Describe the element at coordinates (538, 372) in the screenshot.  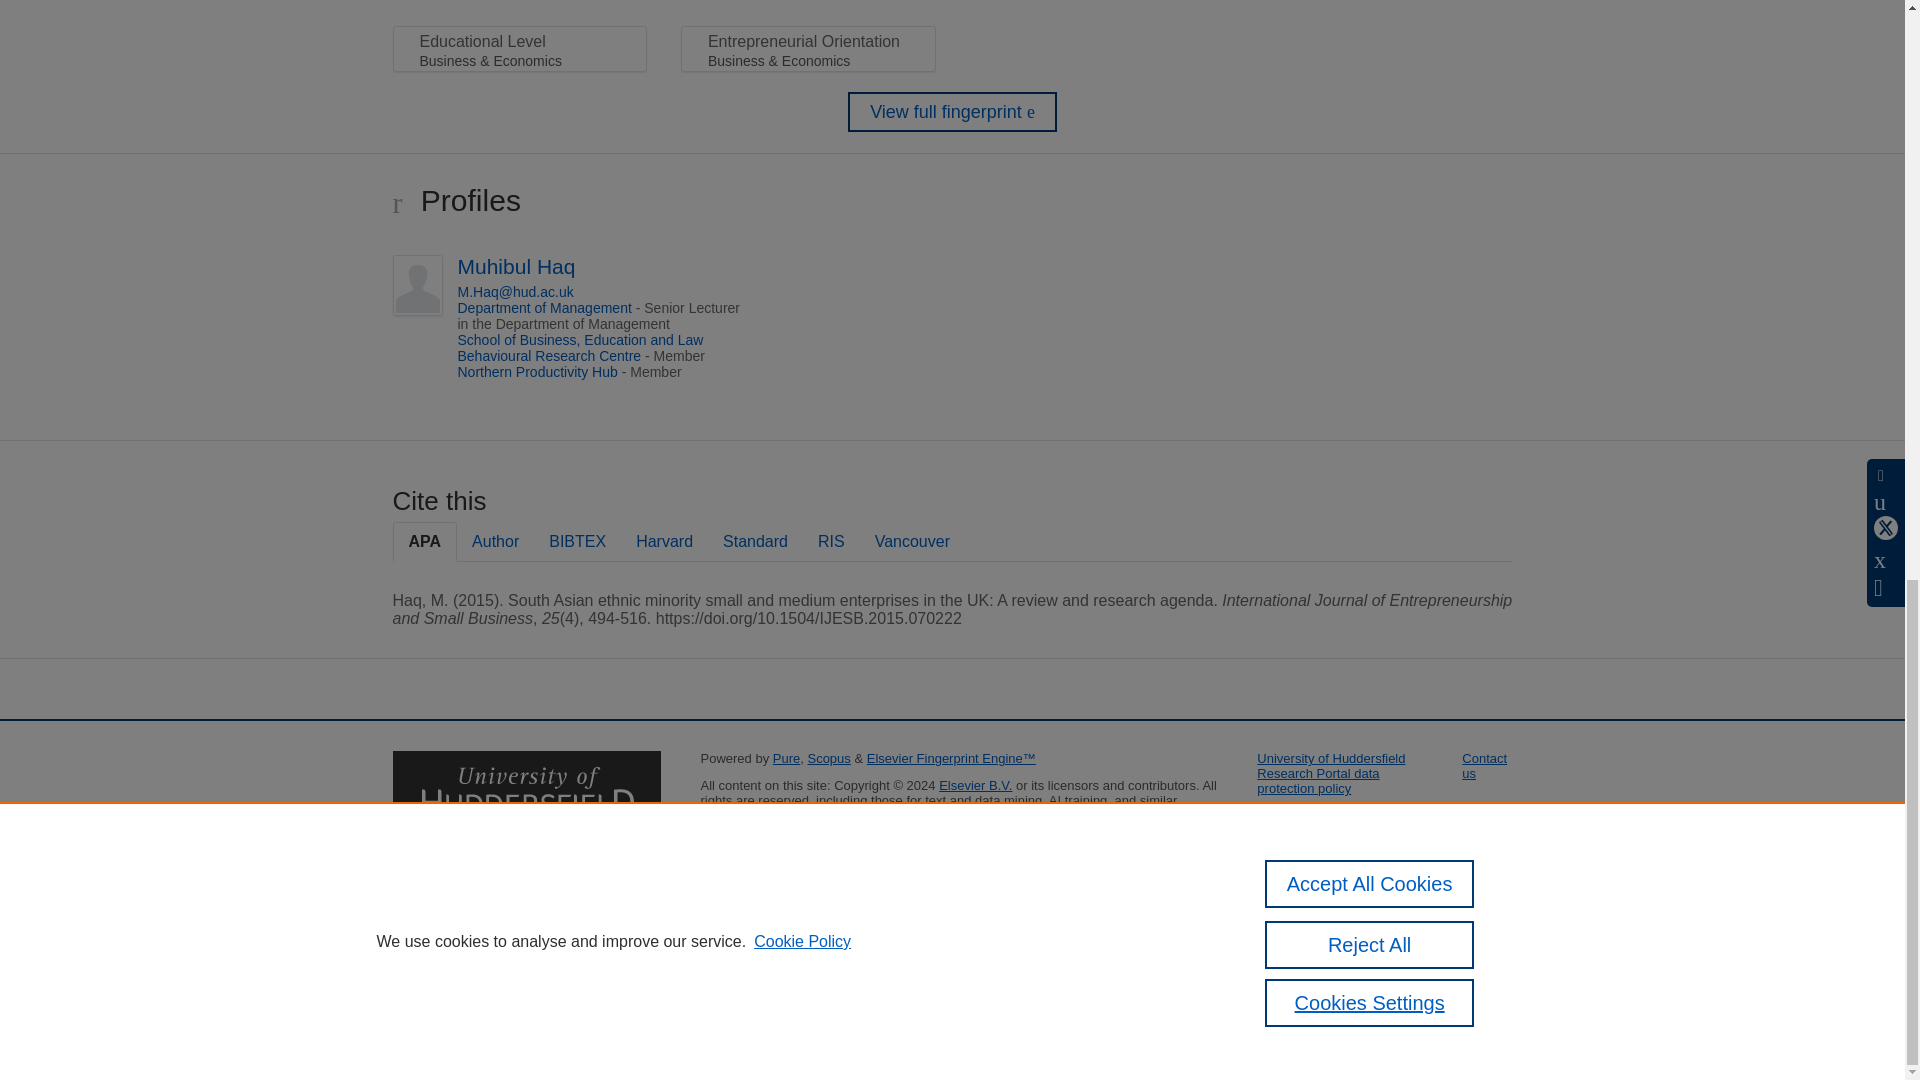
I see `Northern Productivity Hub` at that location.